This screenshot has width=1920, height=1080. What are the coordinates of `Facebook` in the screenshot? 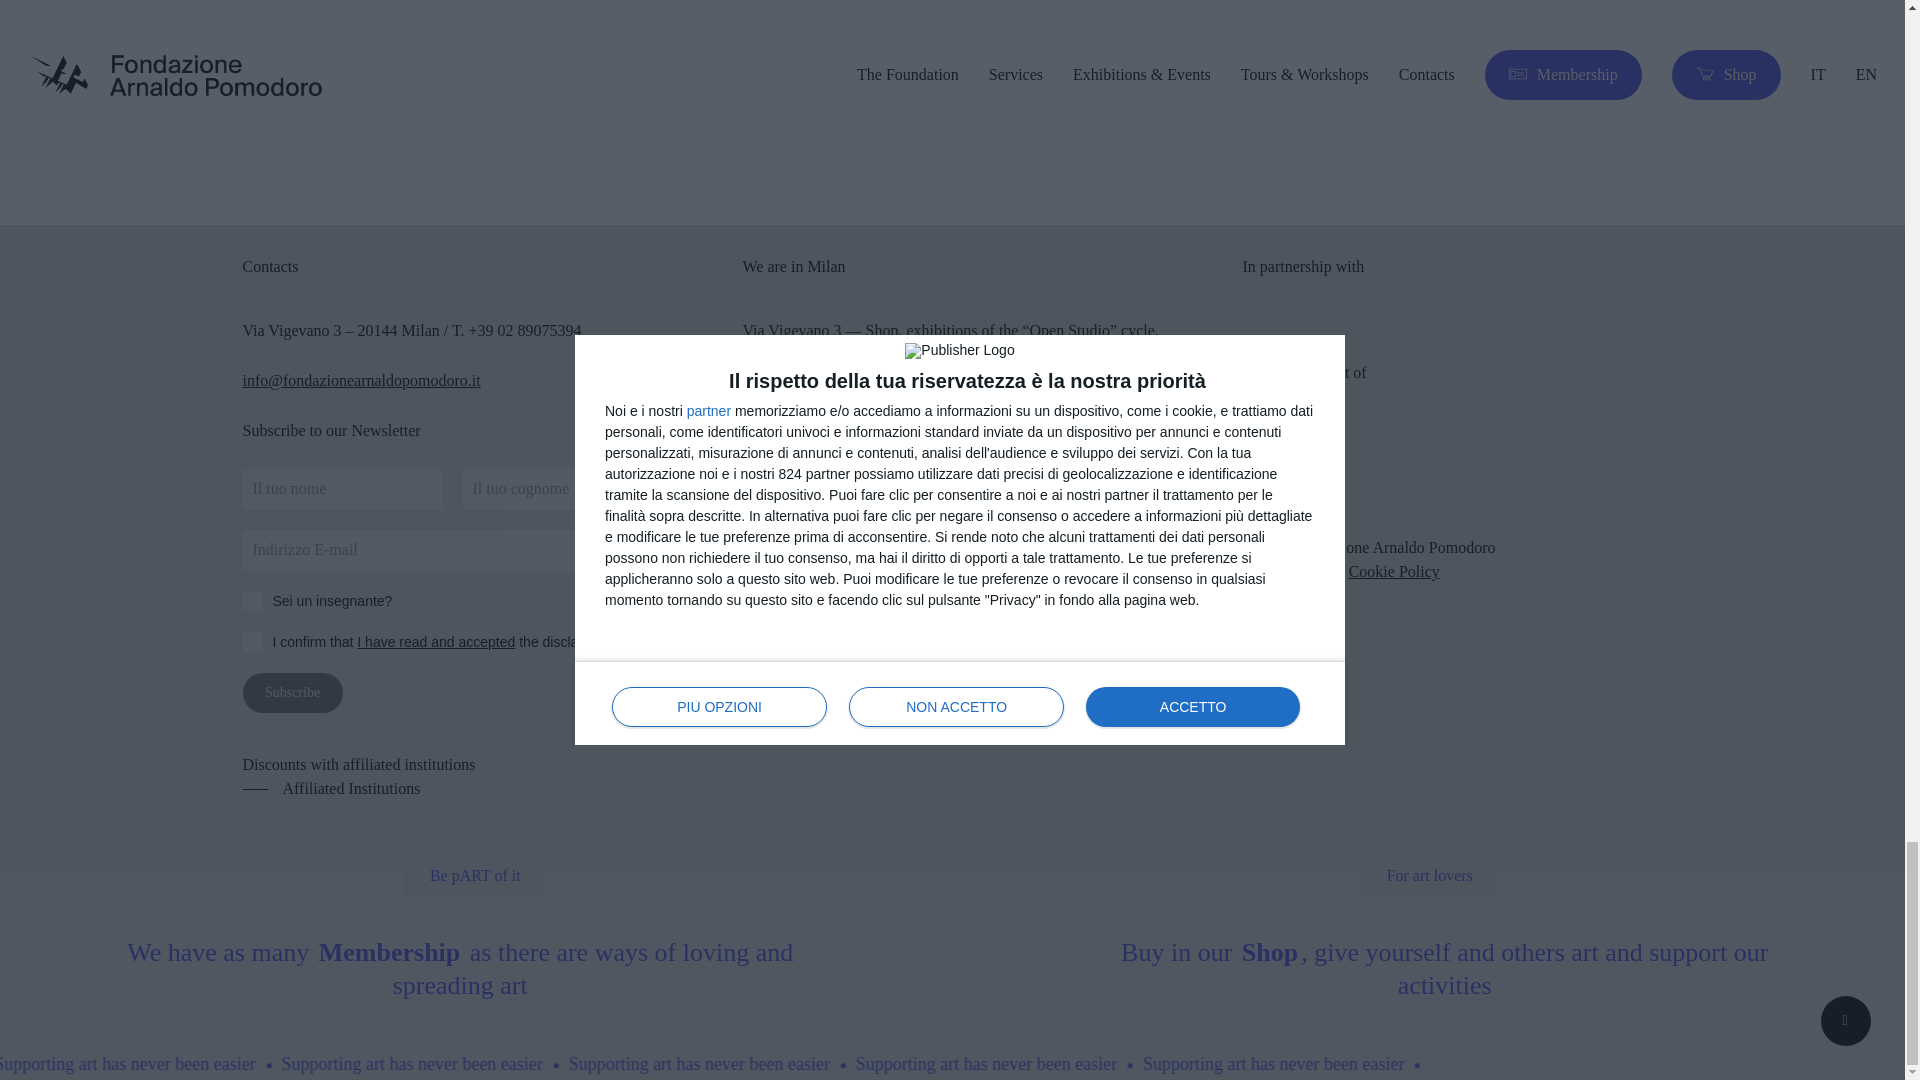 It's located at (772, 518).